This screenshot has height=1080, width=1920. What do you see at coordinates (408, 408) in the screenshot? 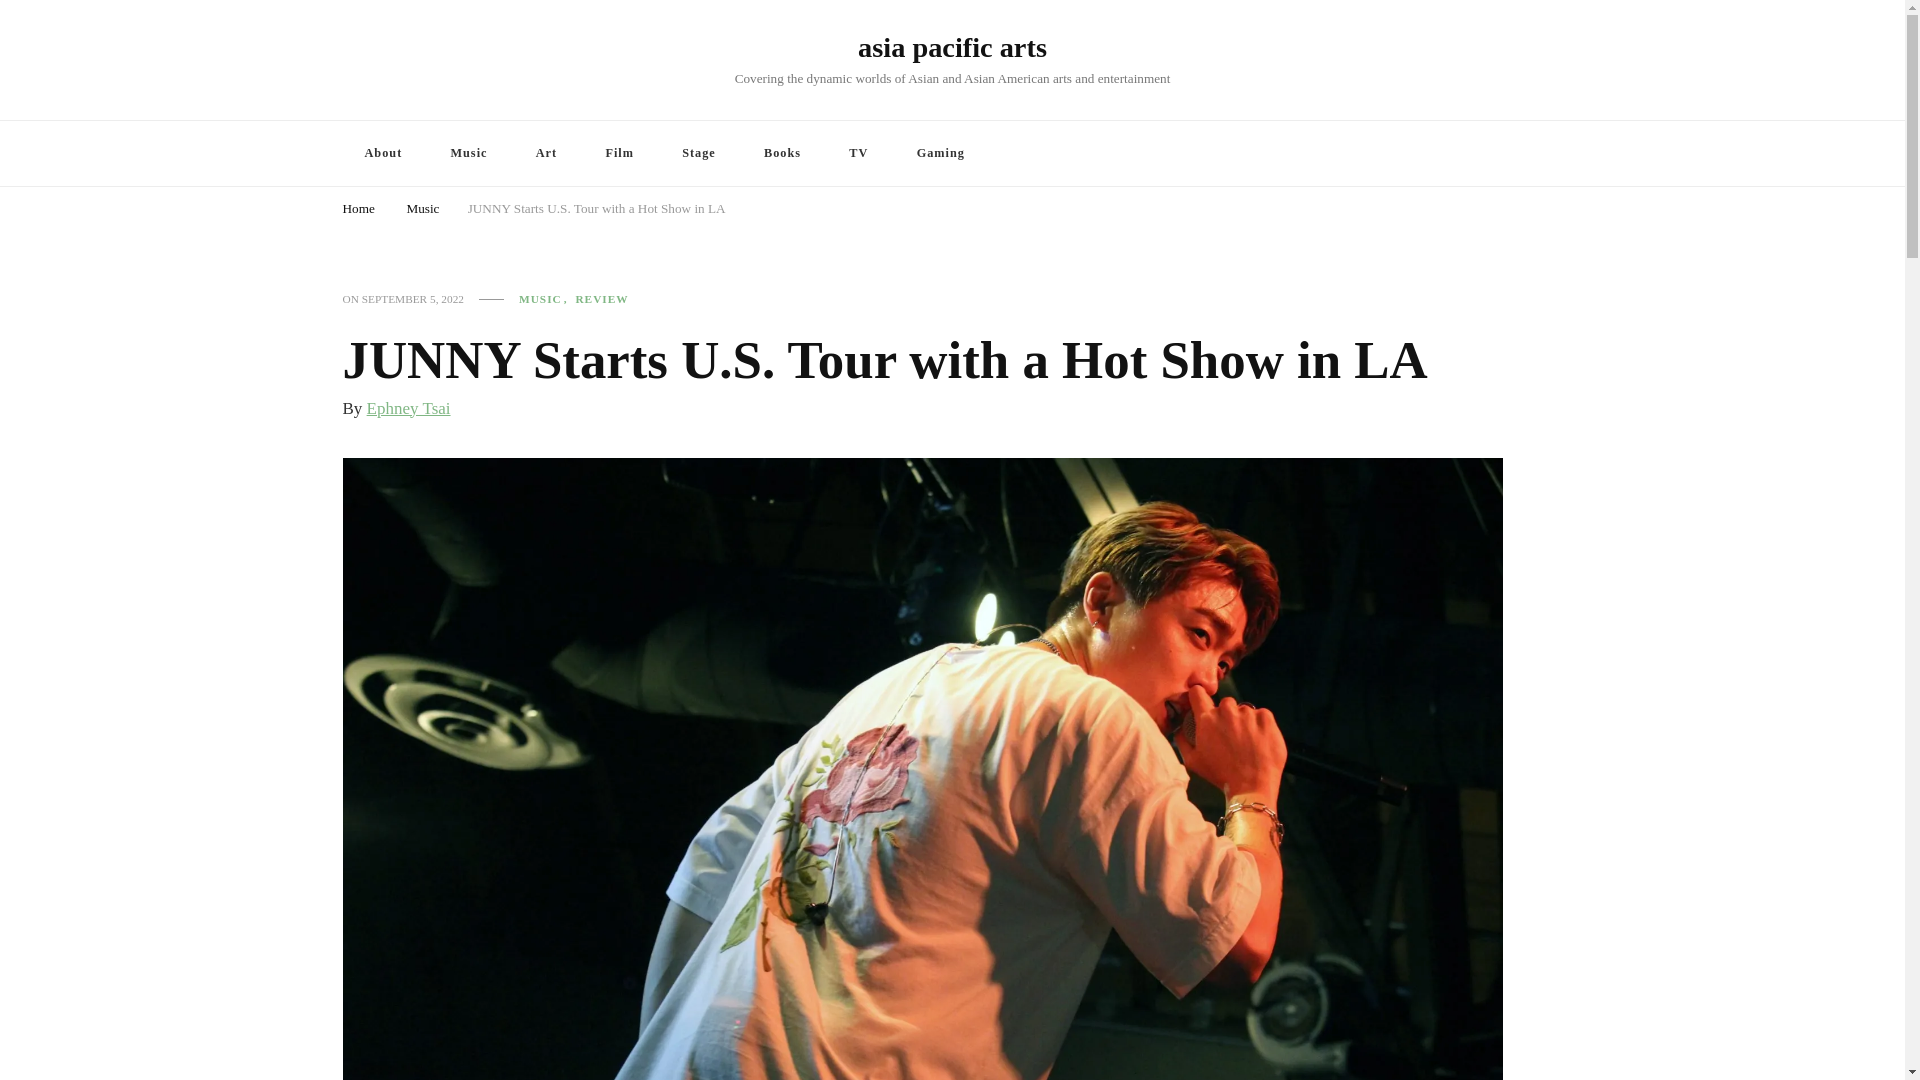
I see `Ephney Tsai` at bounding box center [408, 408].